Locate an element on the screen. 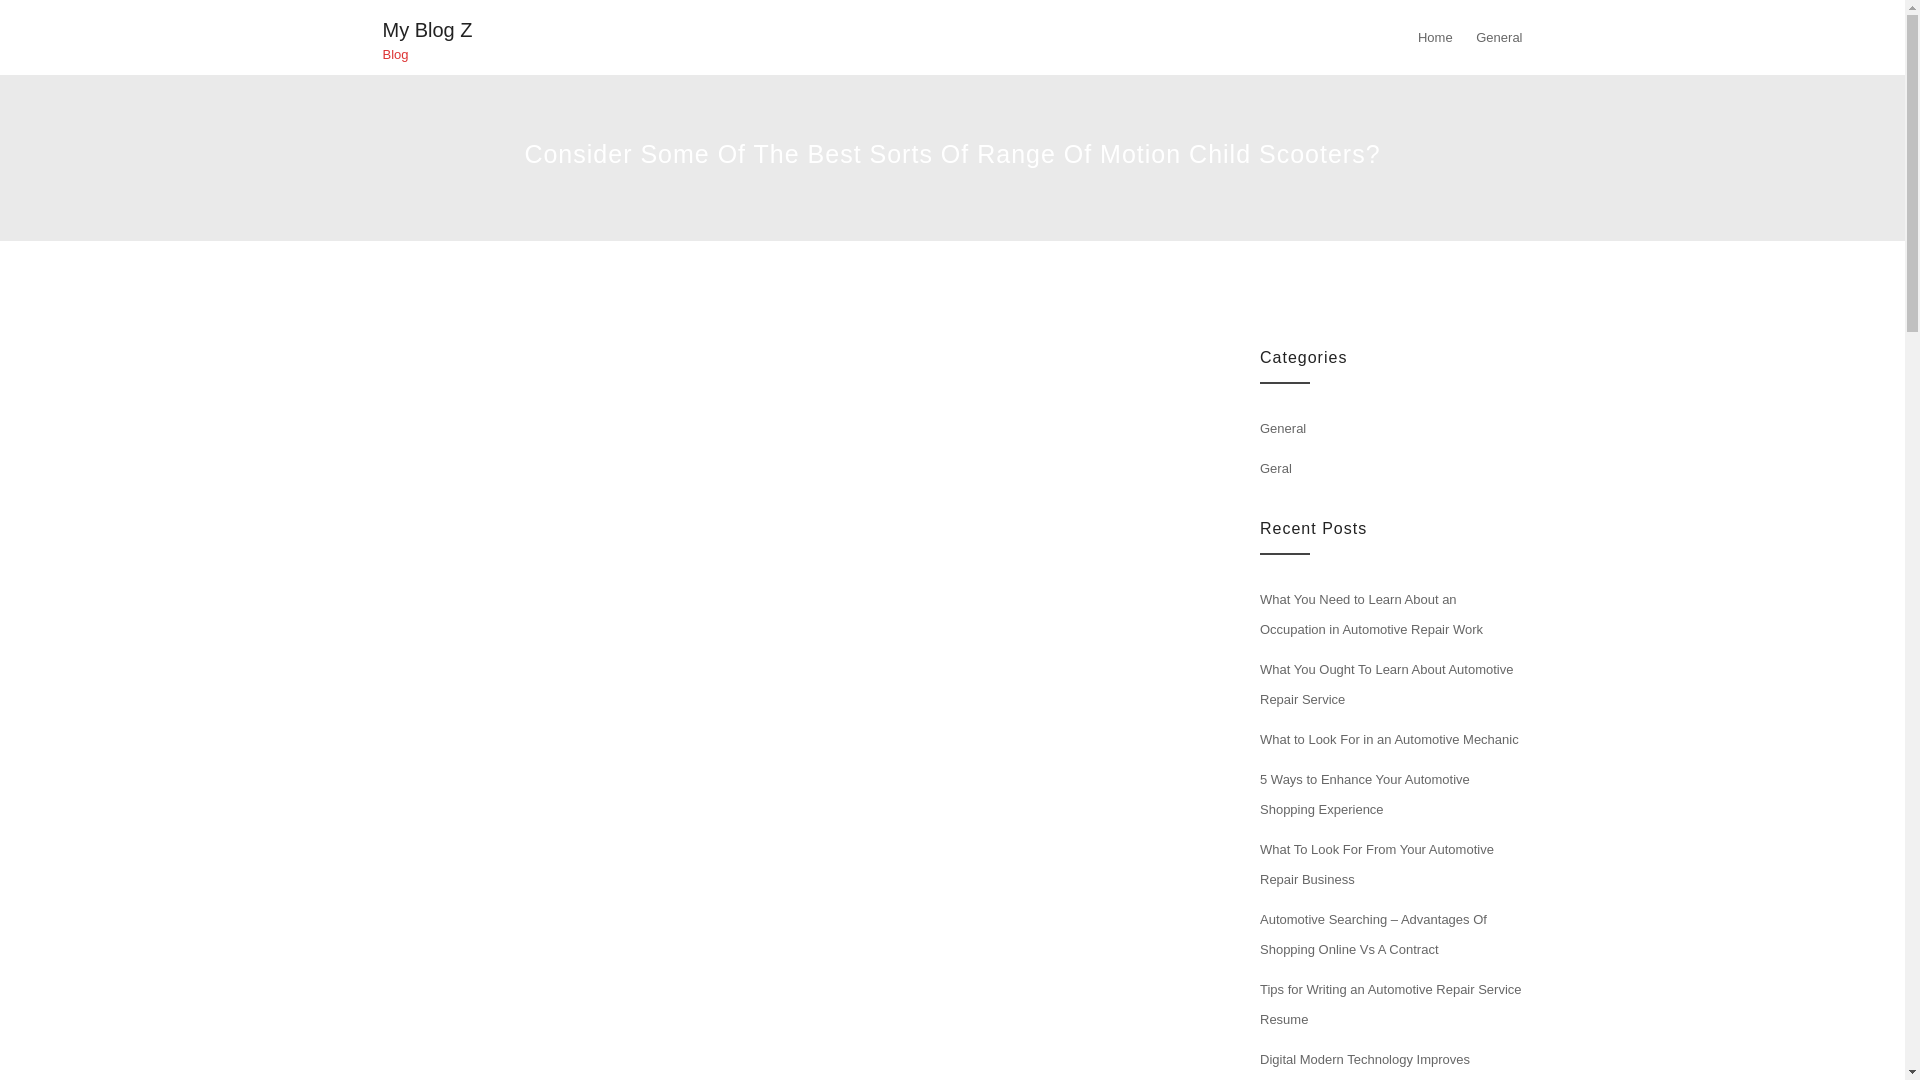 The width and height of the screenshot is (1920, 1080). What to Look For in an Automotive Mechanic is located at coordinates (1388, 740).